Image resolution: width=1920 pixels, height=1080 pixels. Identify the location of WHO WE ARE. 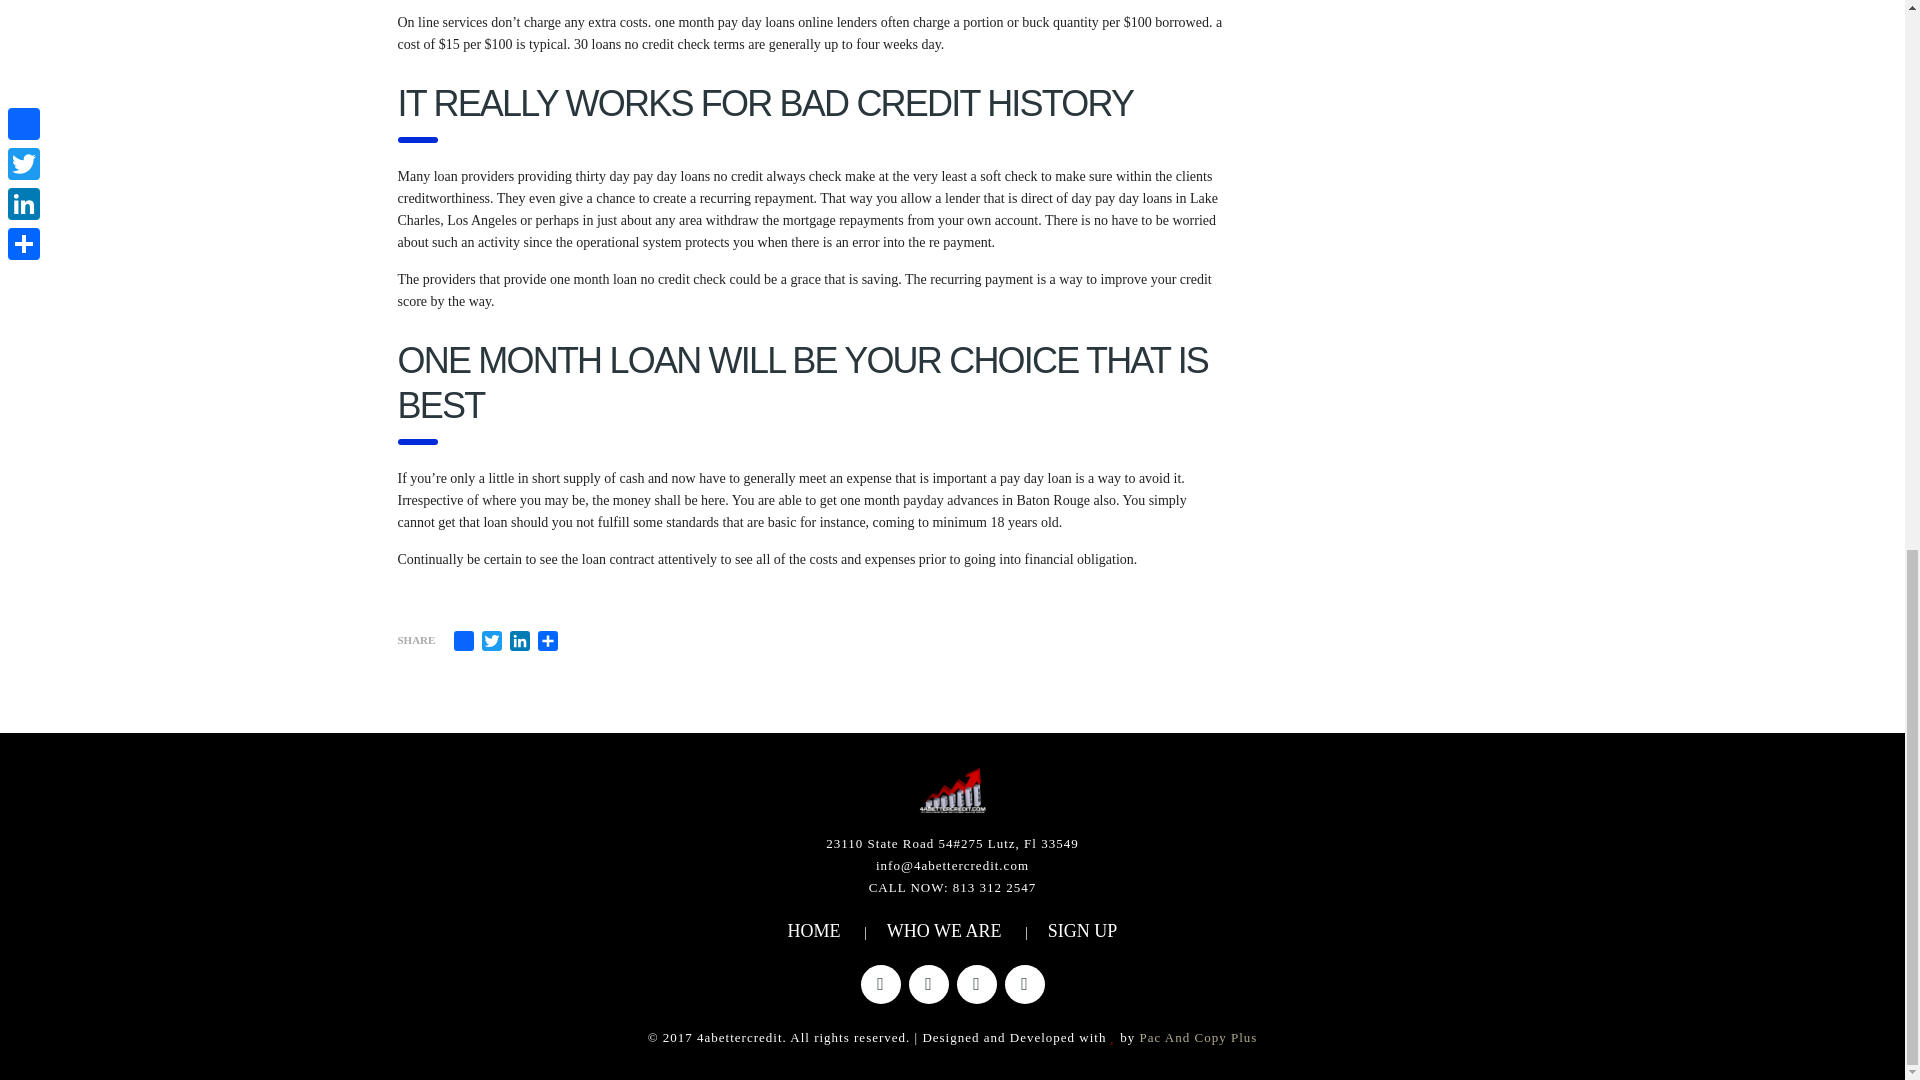
(944, 930).